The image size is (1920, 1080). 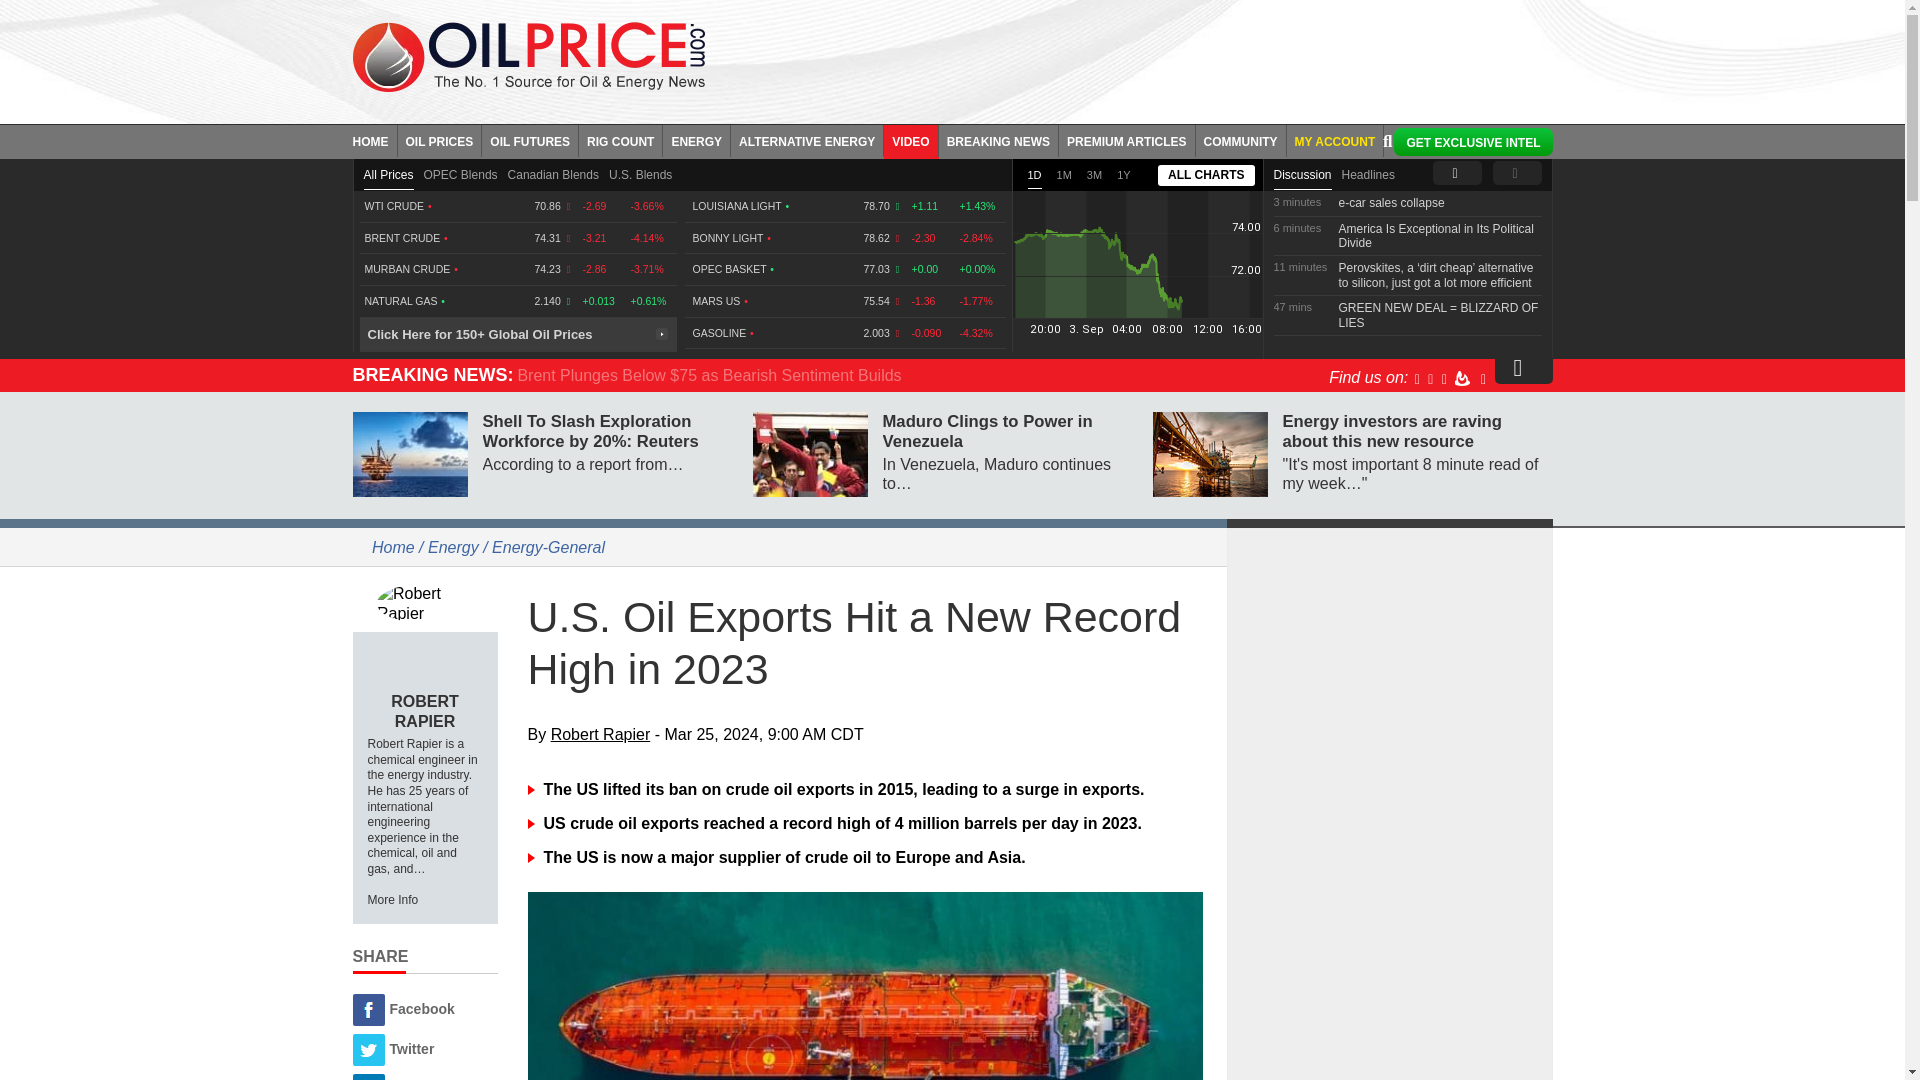 I want to click on RIG COUNT, so click(x=620, y=140).